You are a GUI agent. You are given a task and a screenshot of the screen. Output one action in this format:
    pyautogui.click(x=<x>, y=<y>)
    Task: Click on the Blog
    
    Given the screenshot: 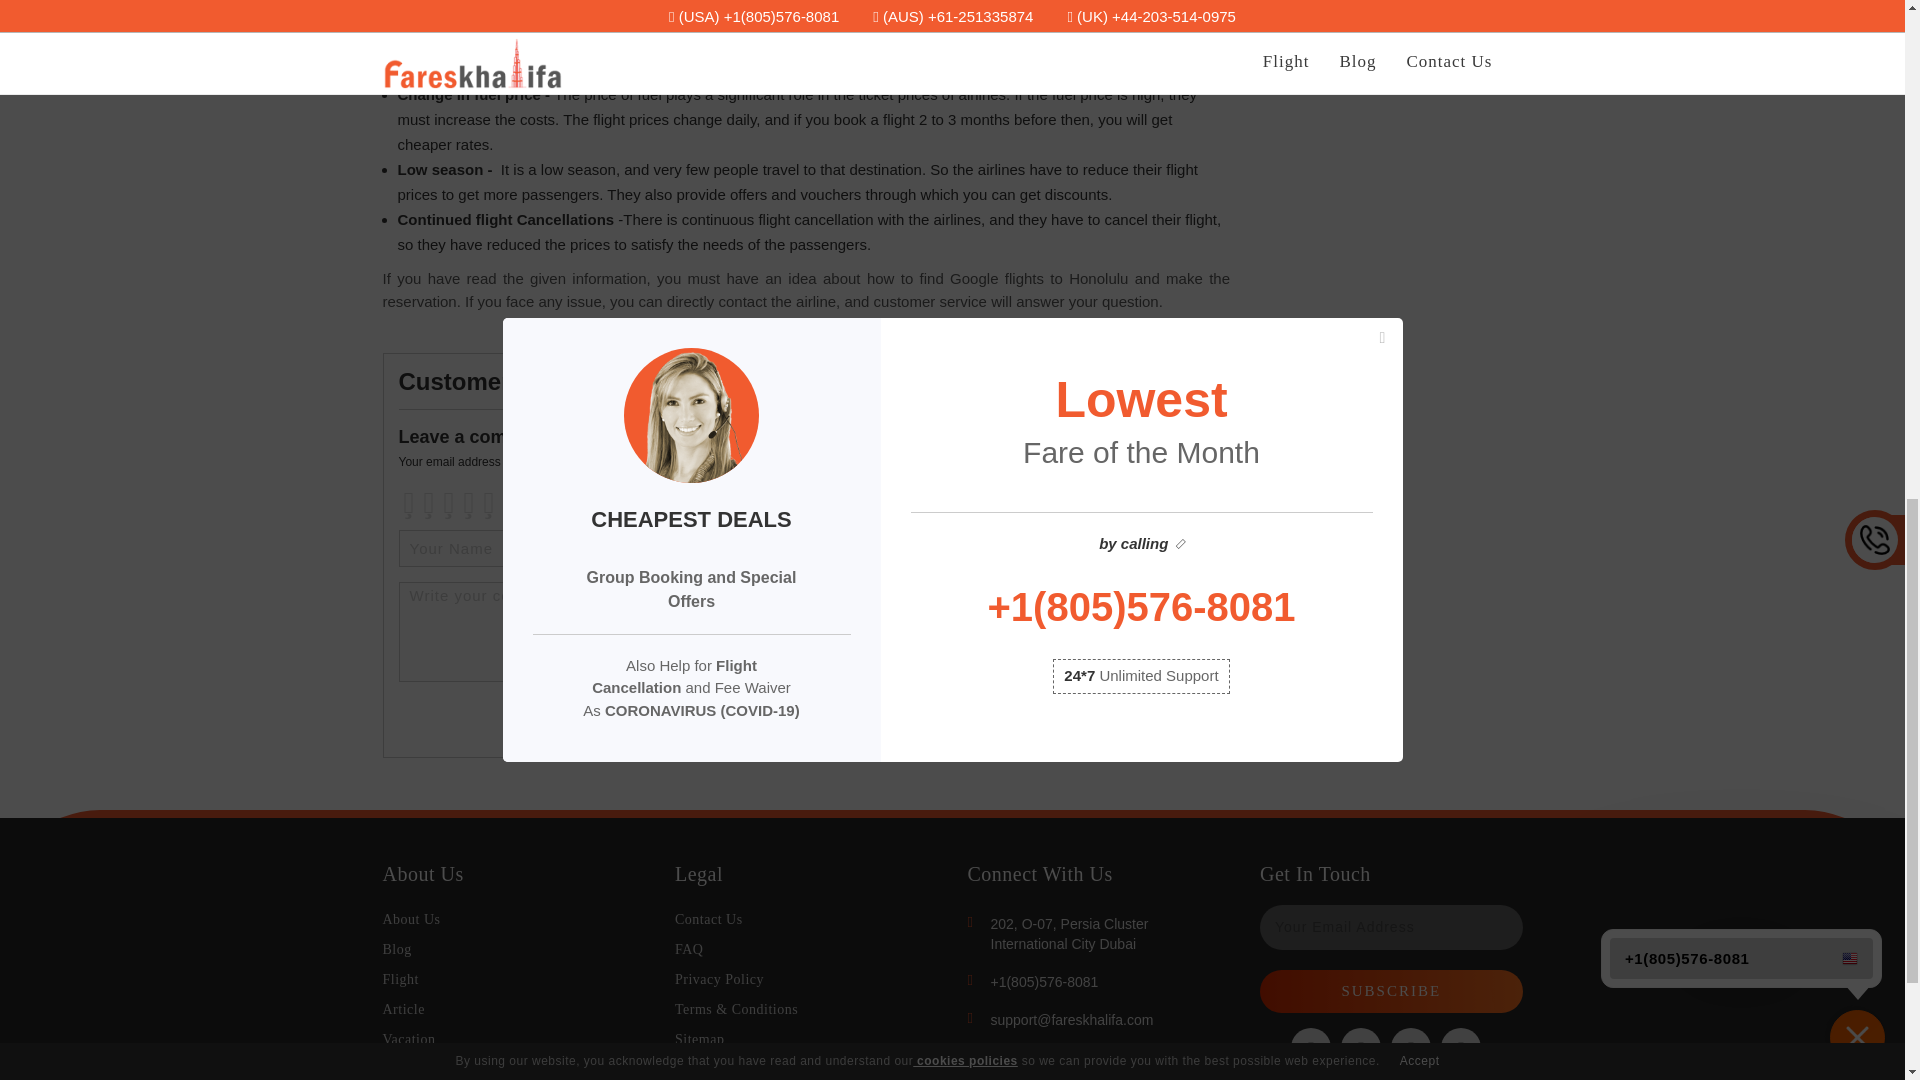 What is the action you would take?
    pyautogui.click(x=396, y=948)
    